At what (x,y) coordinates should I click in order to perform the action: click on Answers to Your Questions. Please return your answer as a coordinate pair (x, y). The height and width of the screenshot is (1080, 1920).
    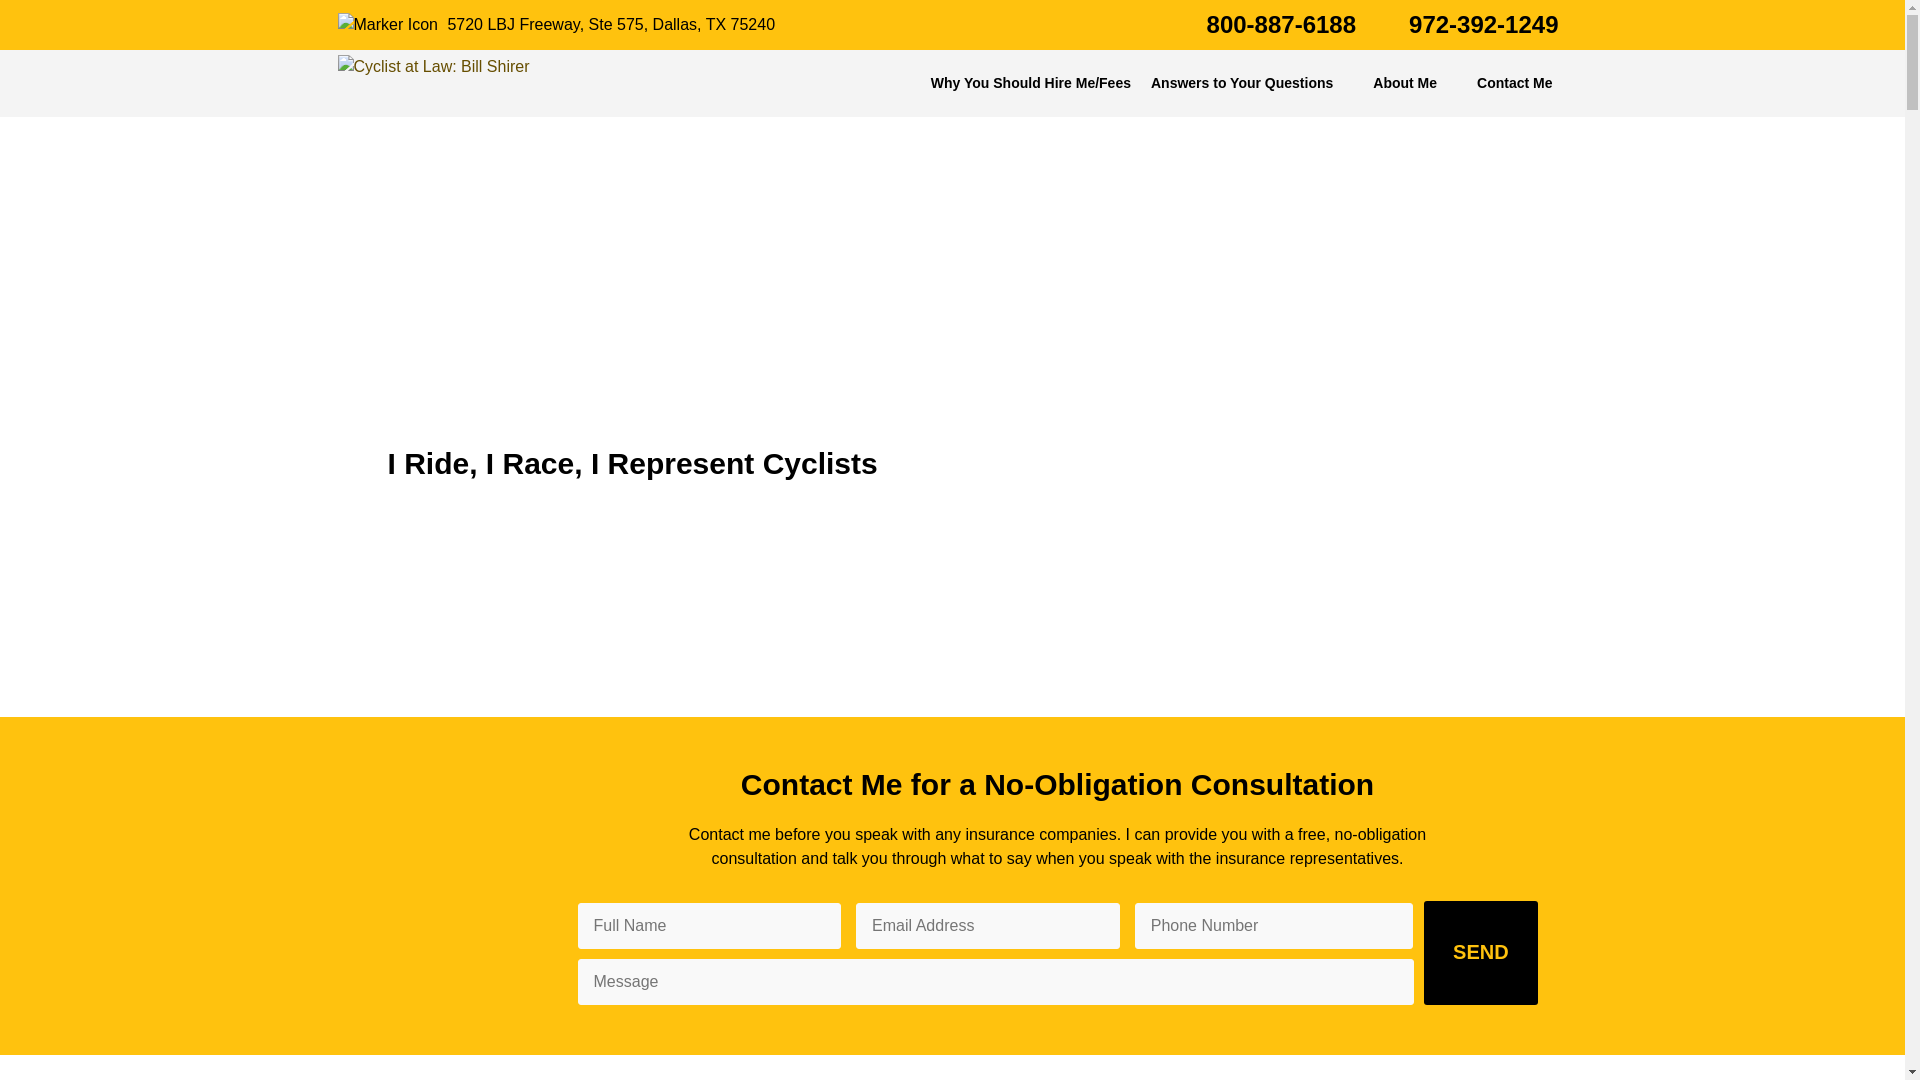
    Looking at the image, I should click on (1252, 82).